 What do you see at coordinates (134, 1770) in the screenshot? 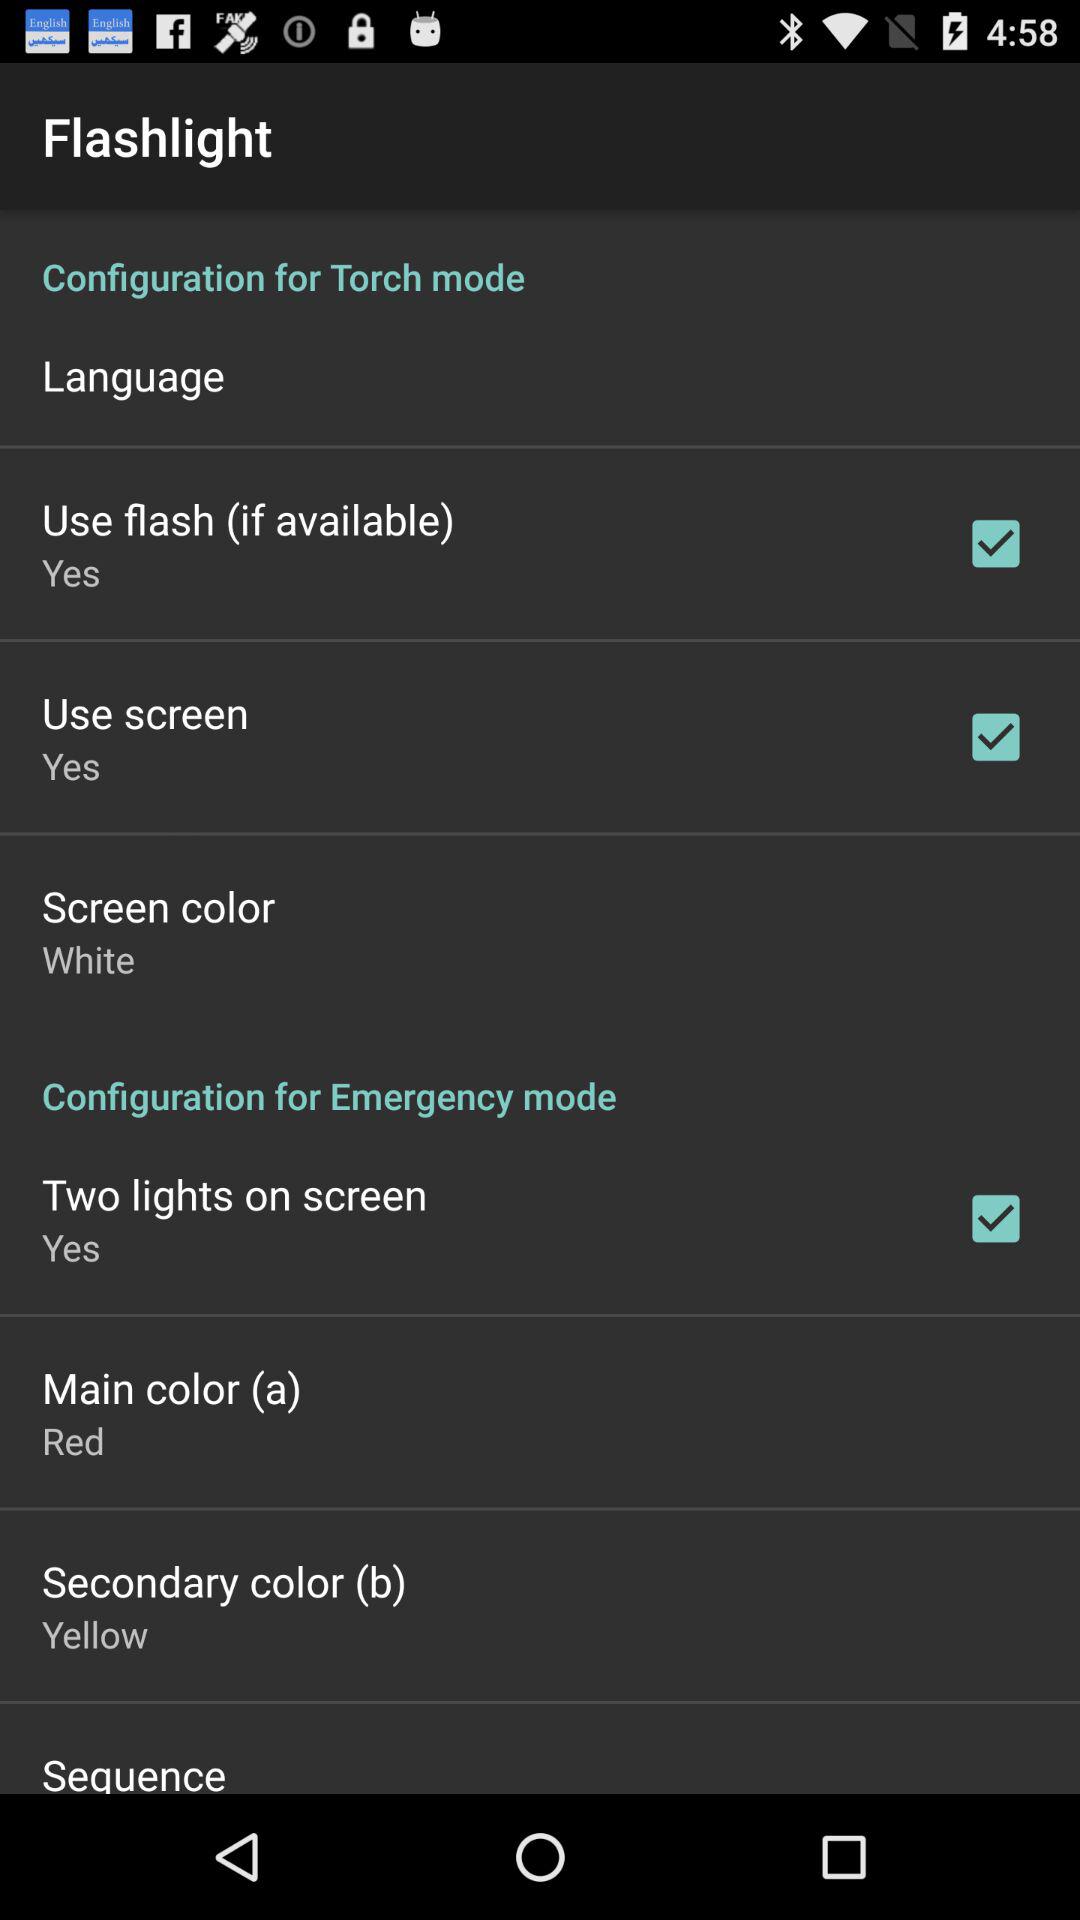
I see `tap the sequence item` at bounding box center [134, 1770].